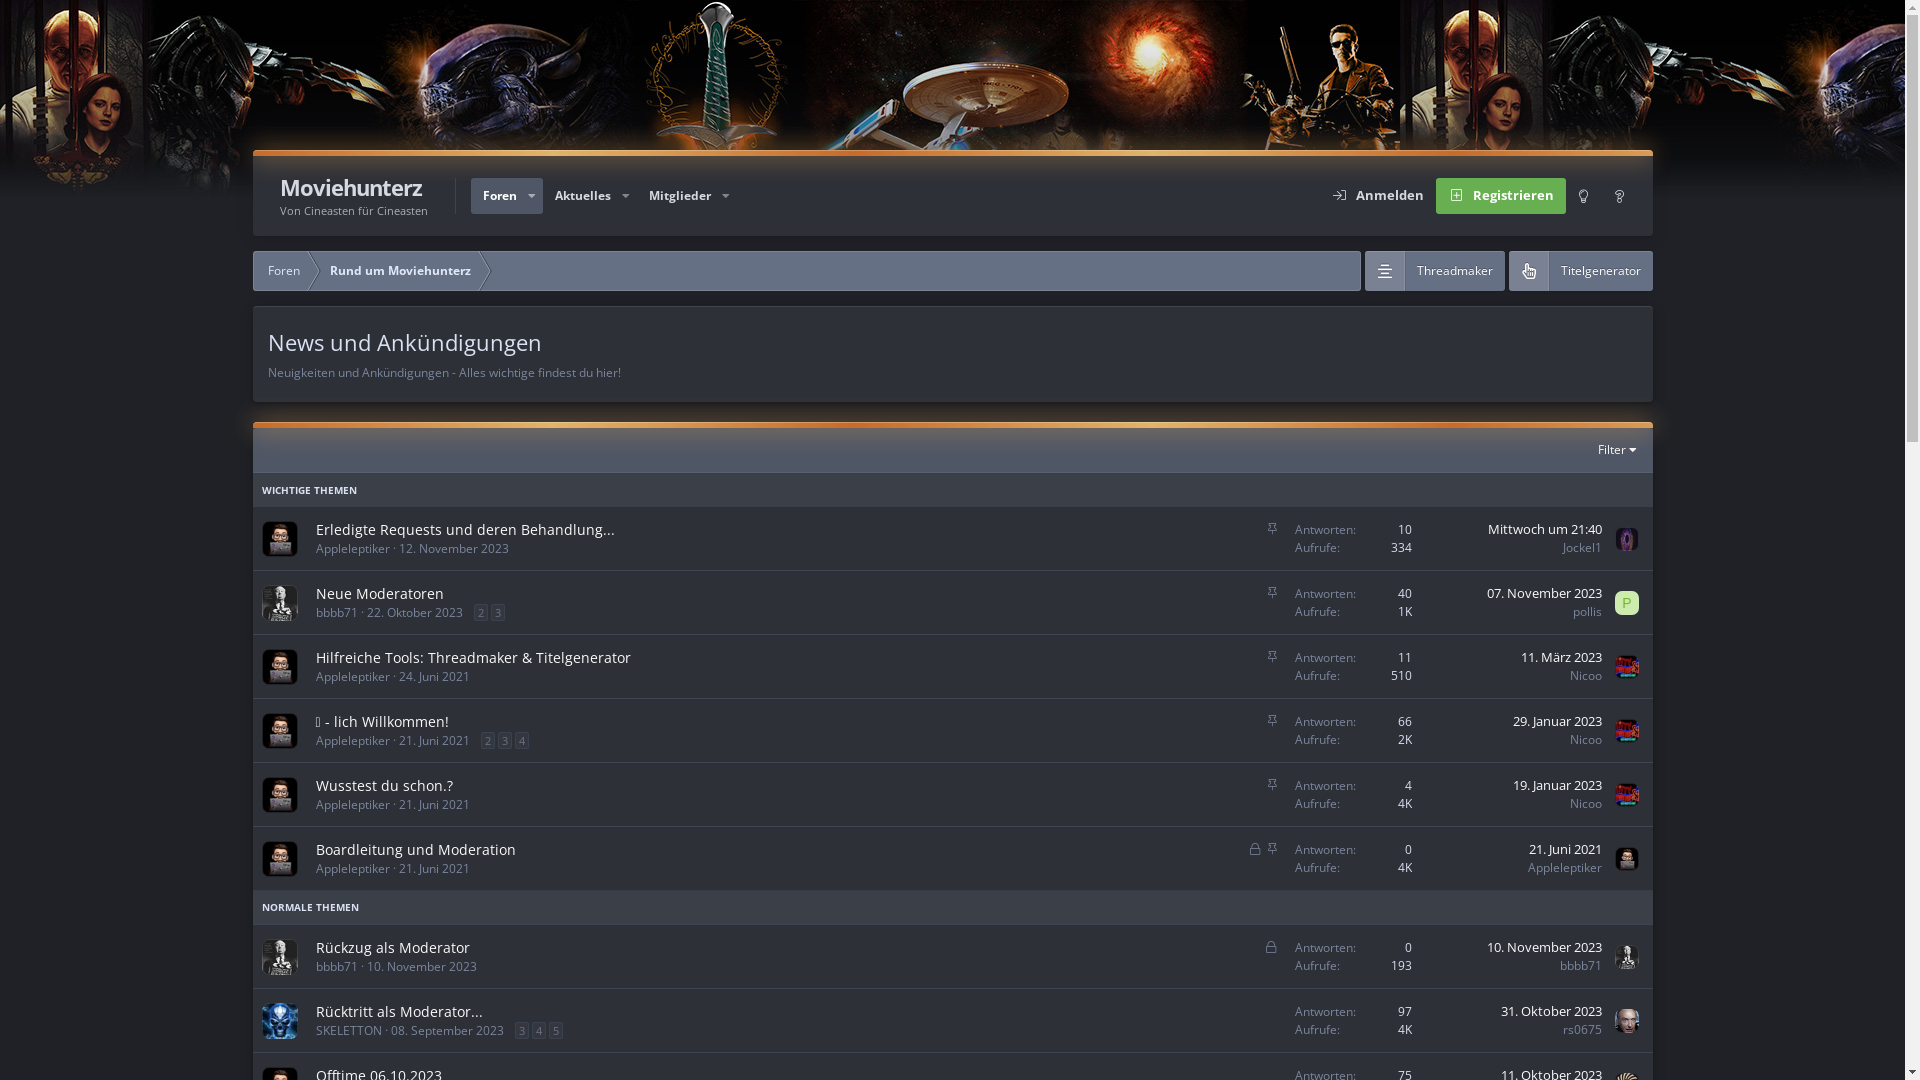  Describe the element at coordinates (1582, 1030) in the screenshot. I see `rs0675` at that location.